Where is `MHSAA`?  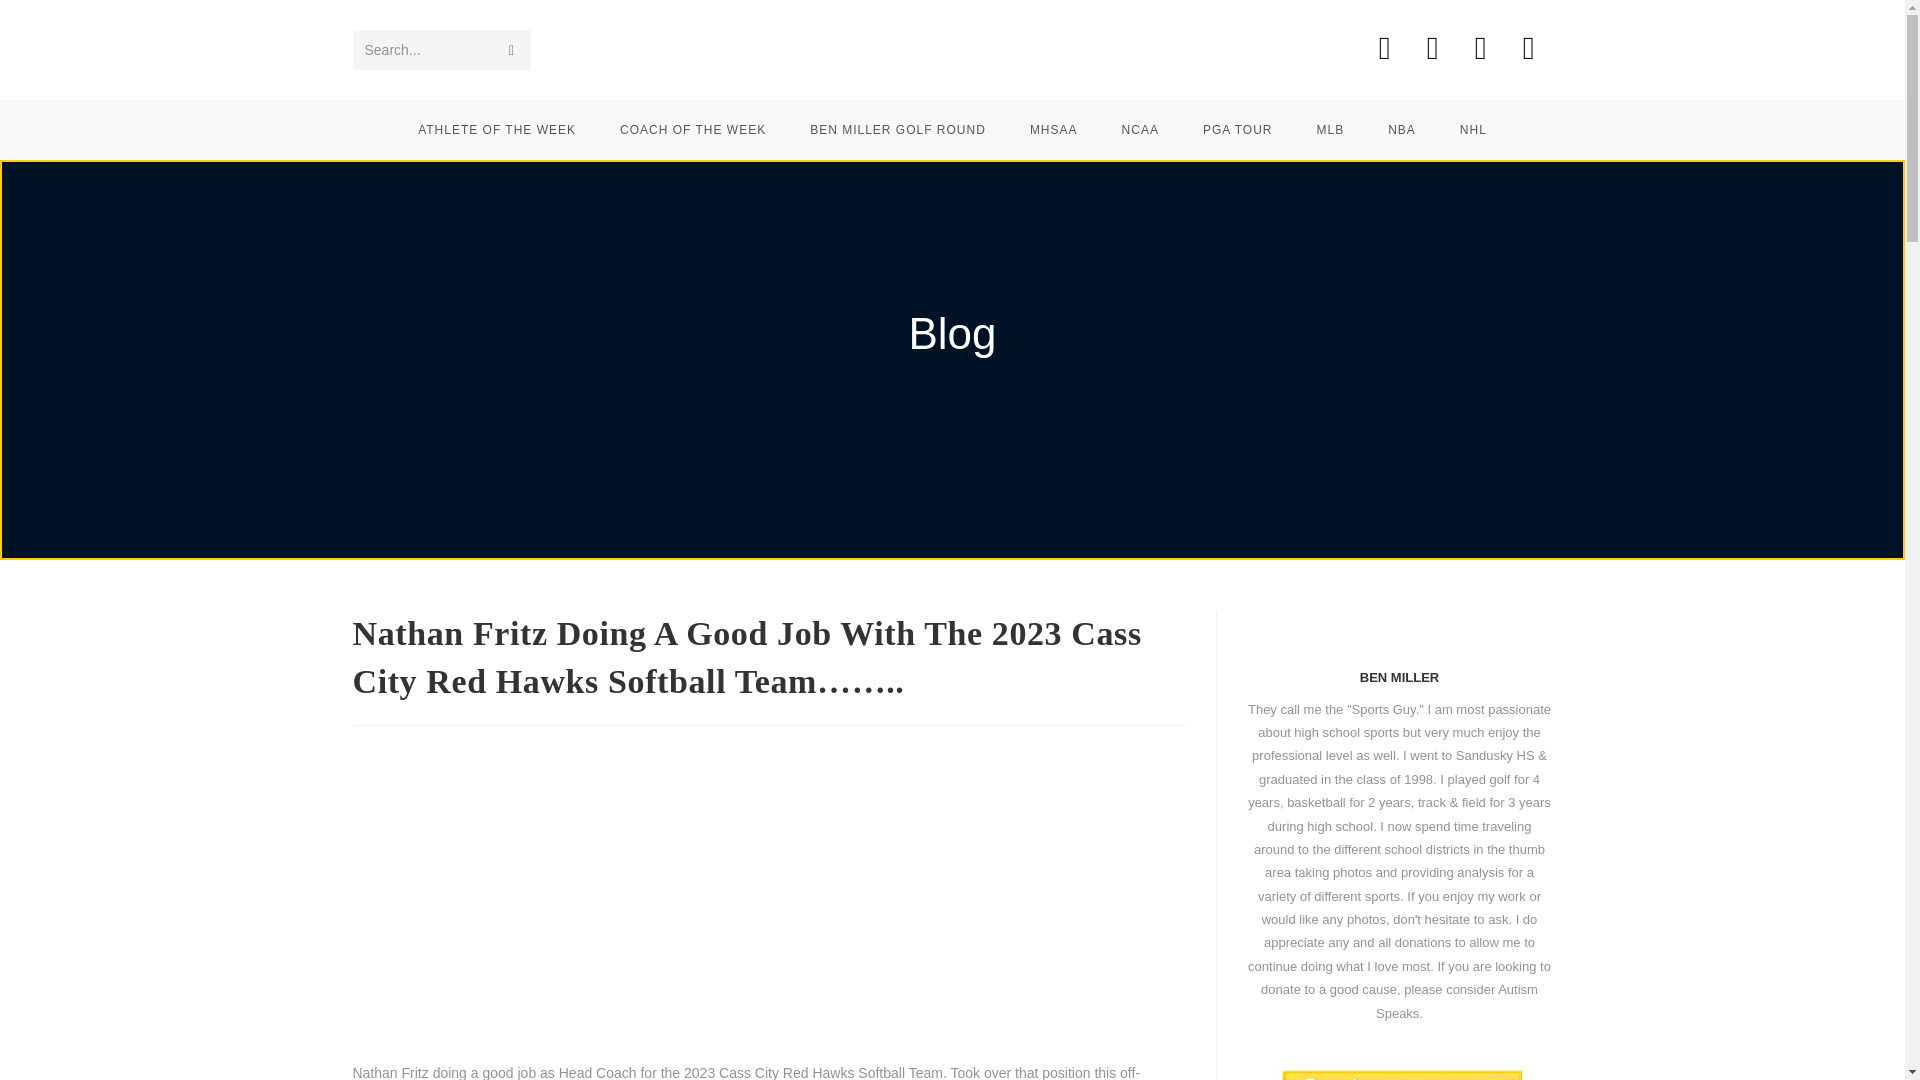 MHSAA is located at coordinates (1054, 130).